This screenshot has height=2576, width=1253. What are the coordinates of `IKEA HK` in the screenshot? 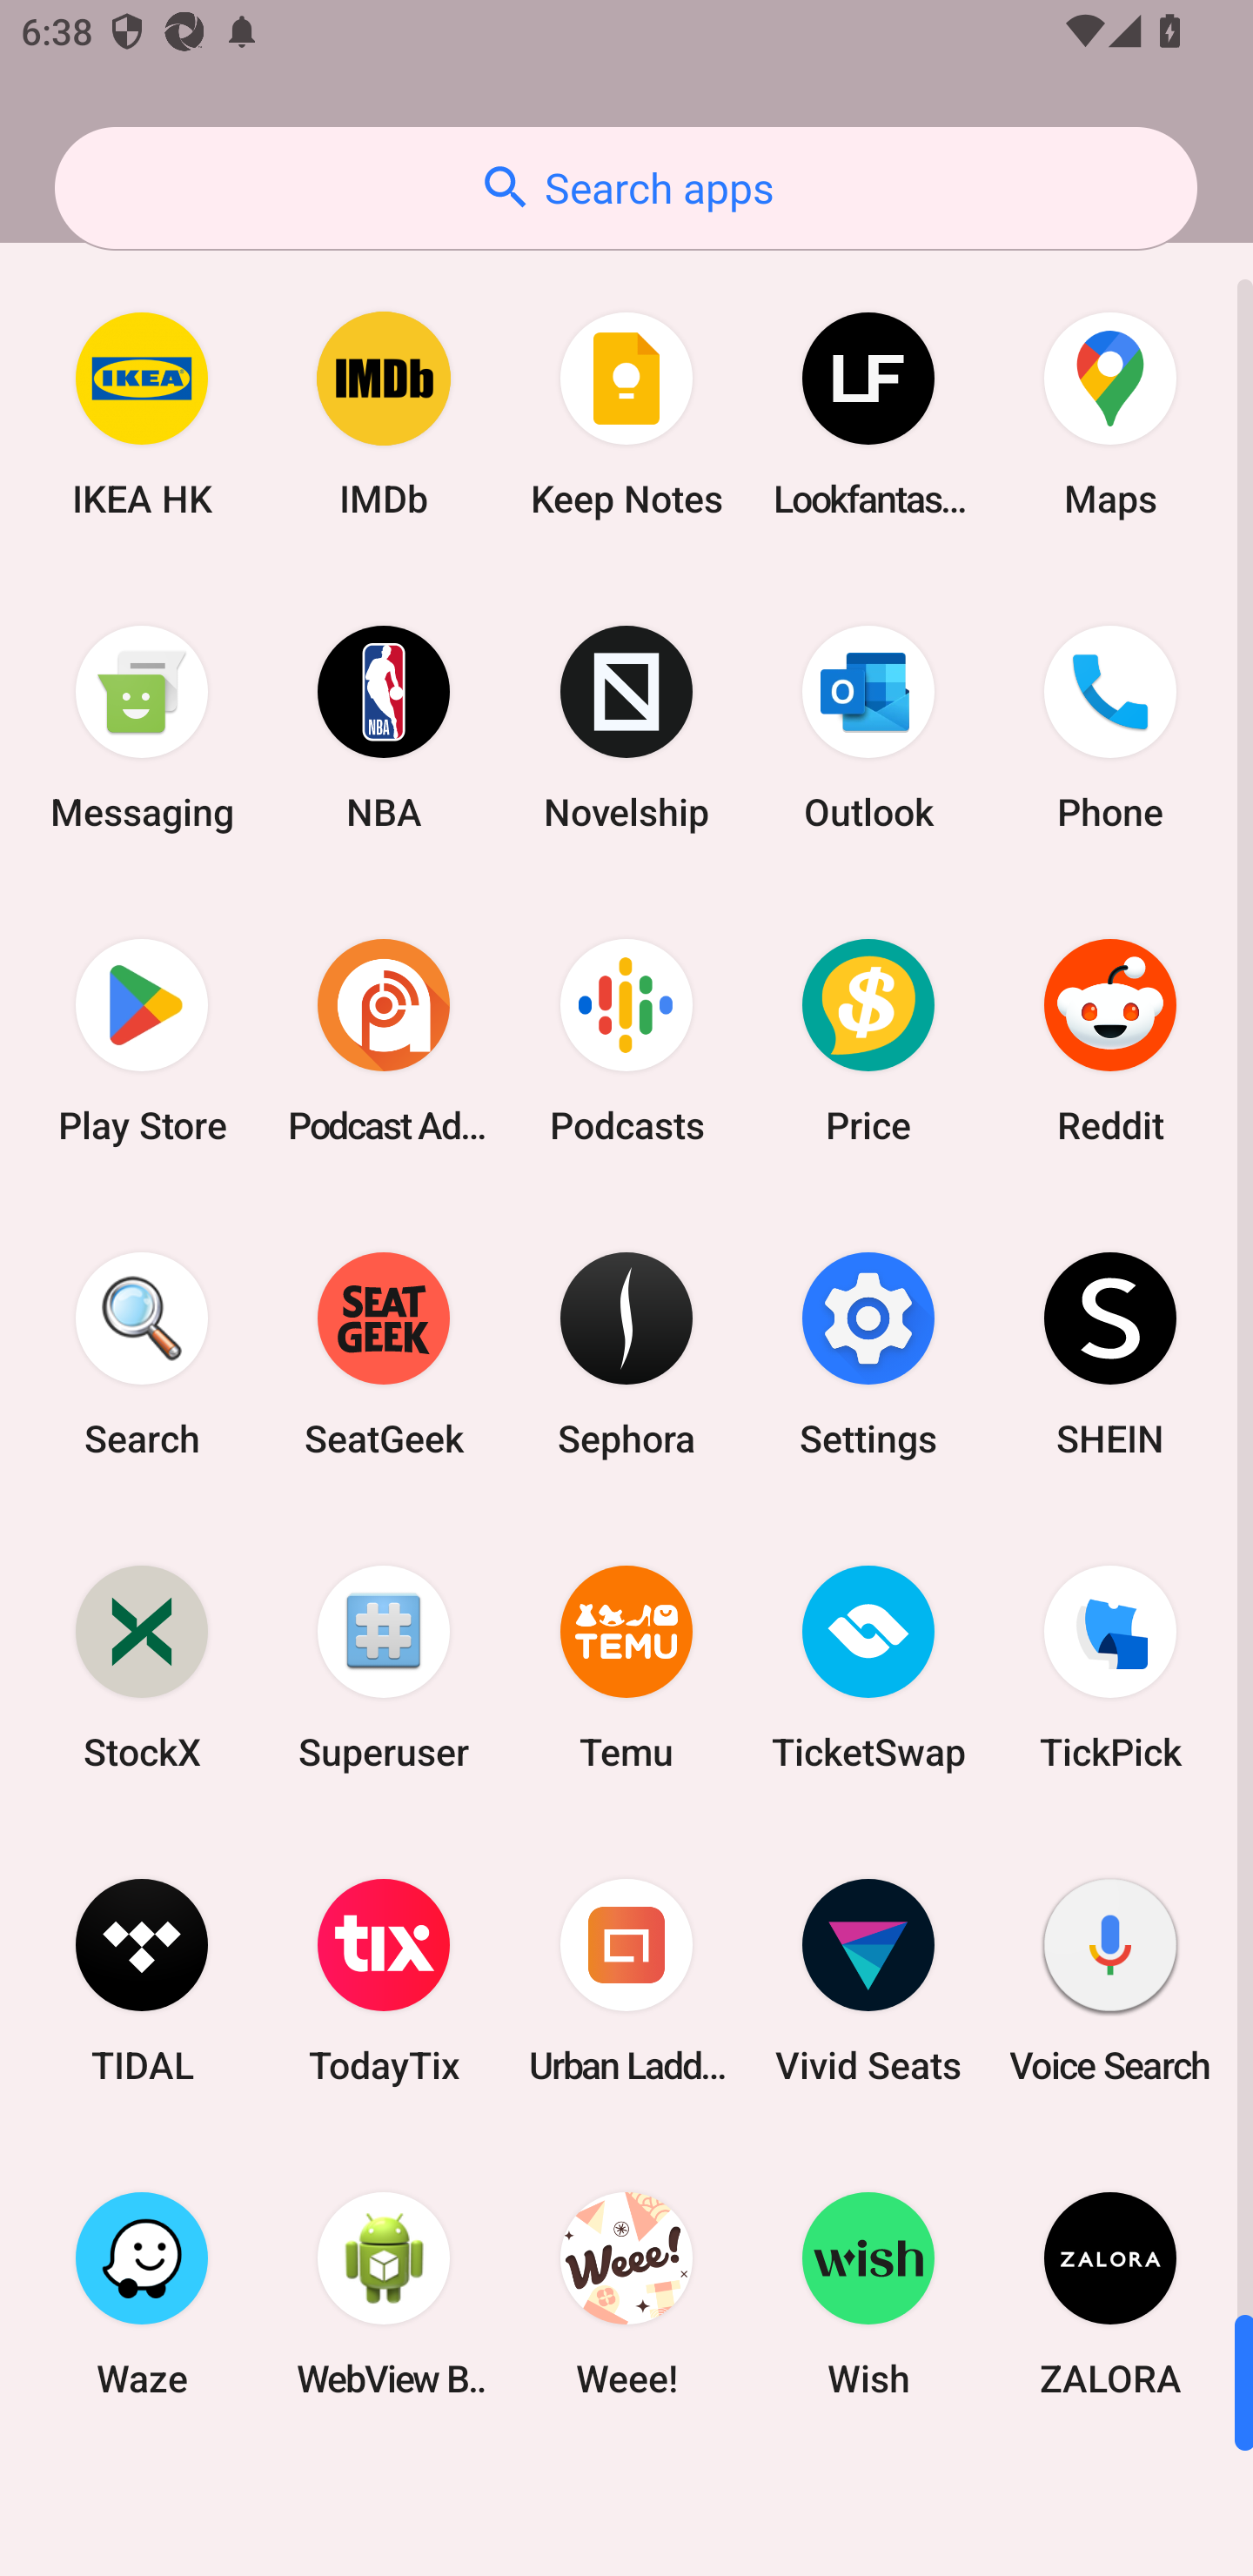 It's located at (142, 414).